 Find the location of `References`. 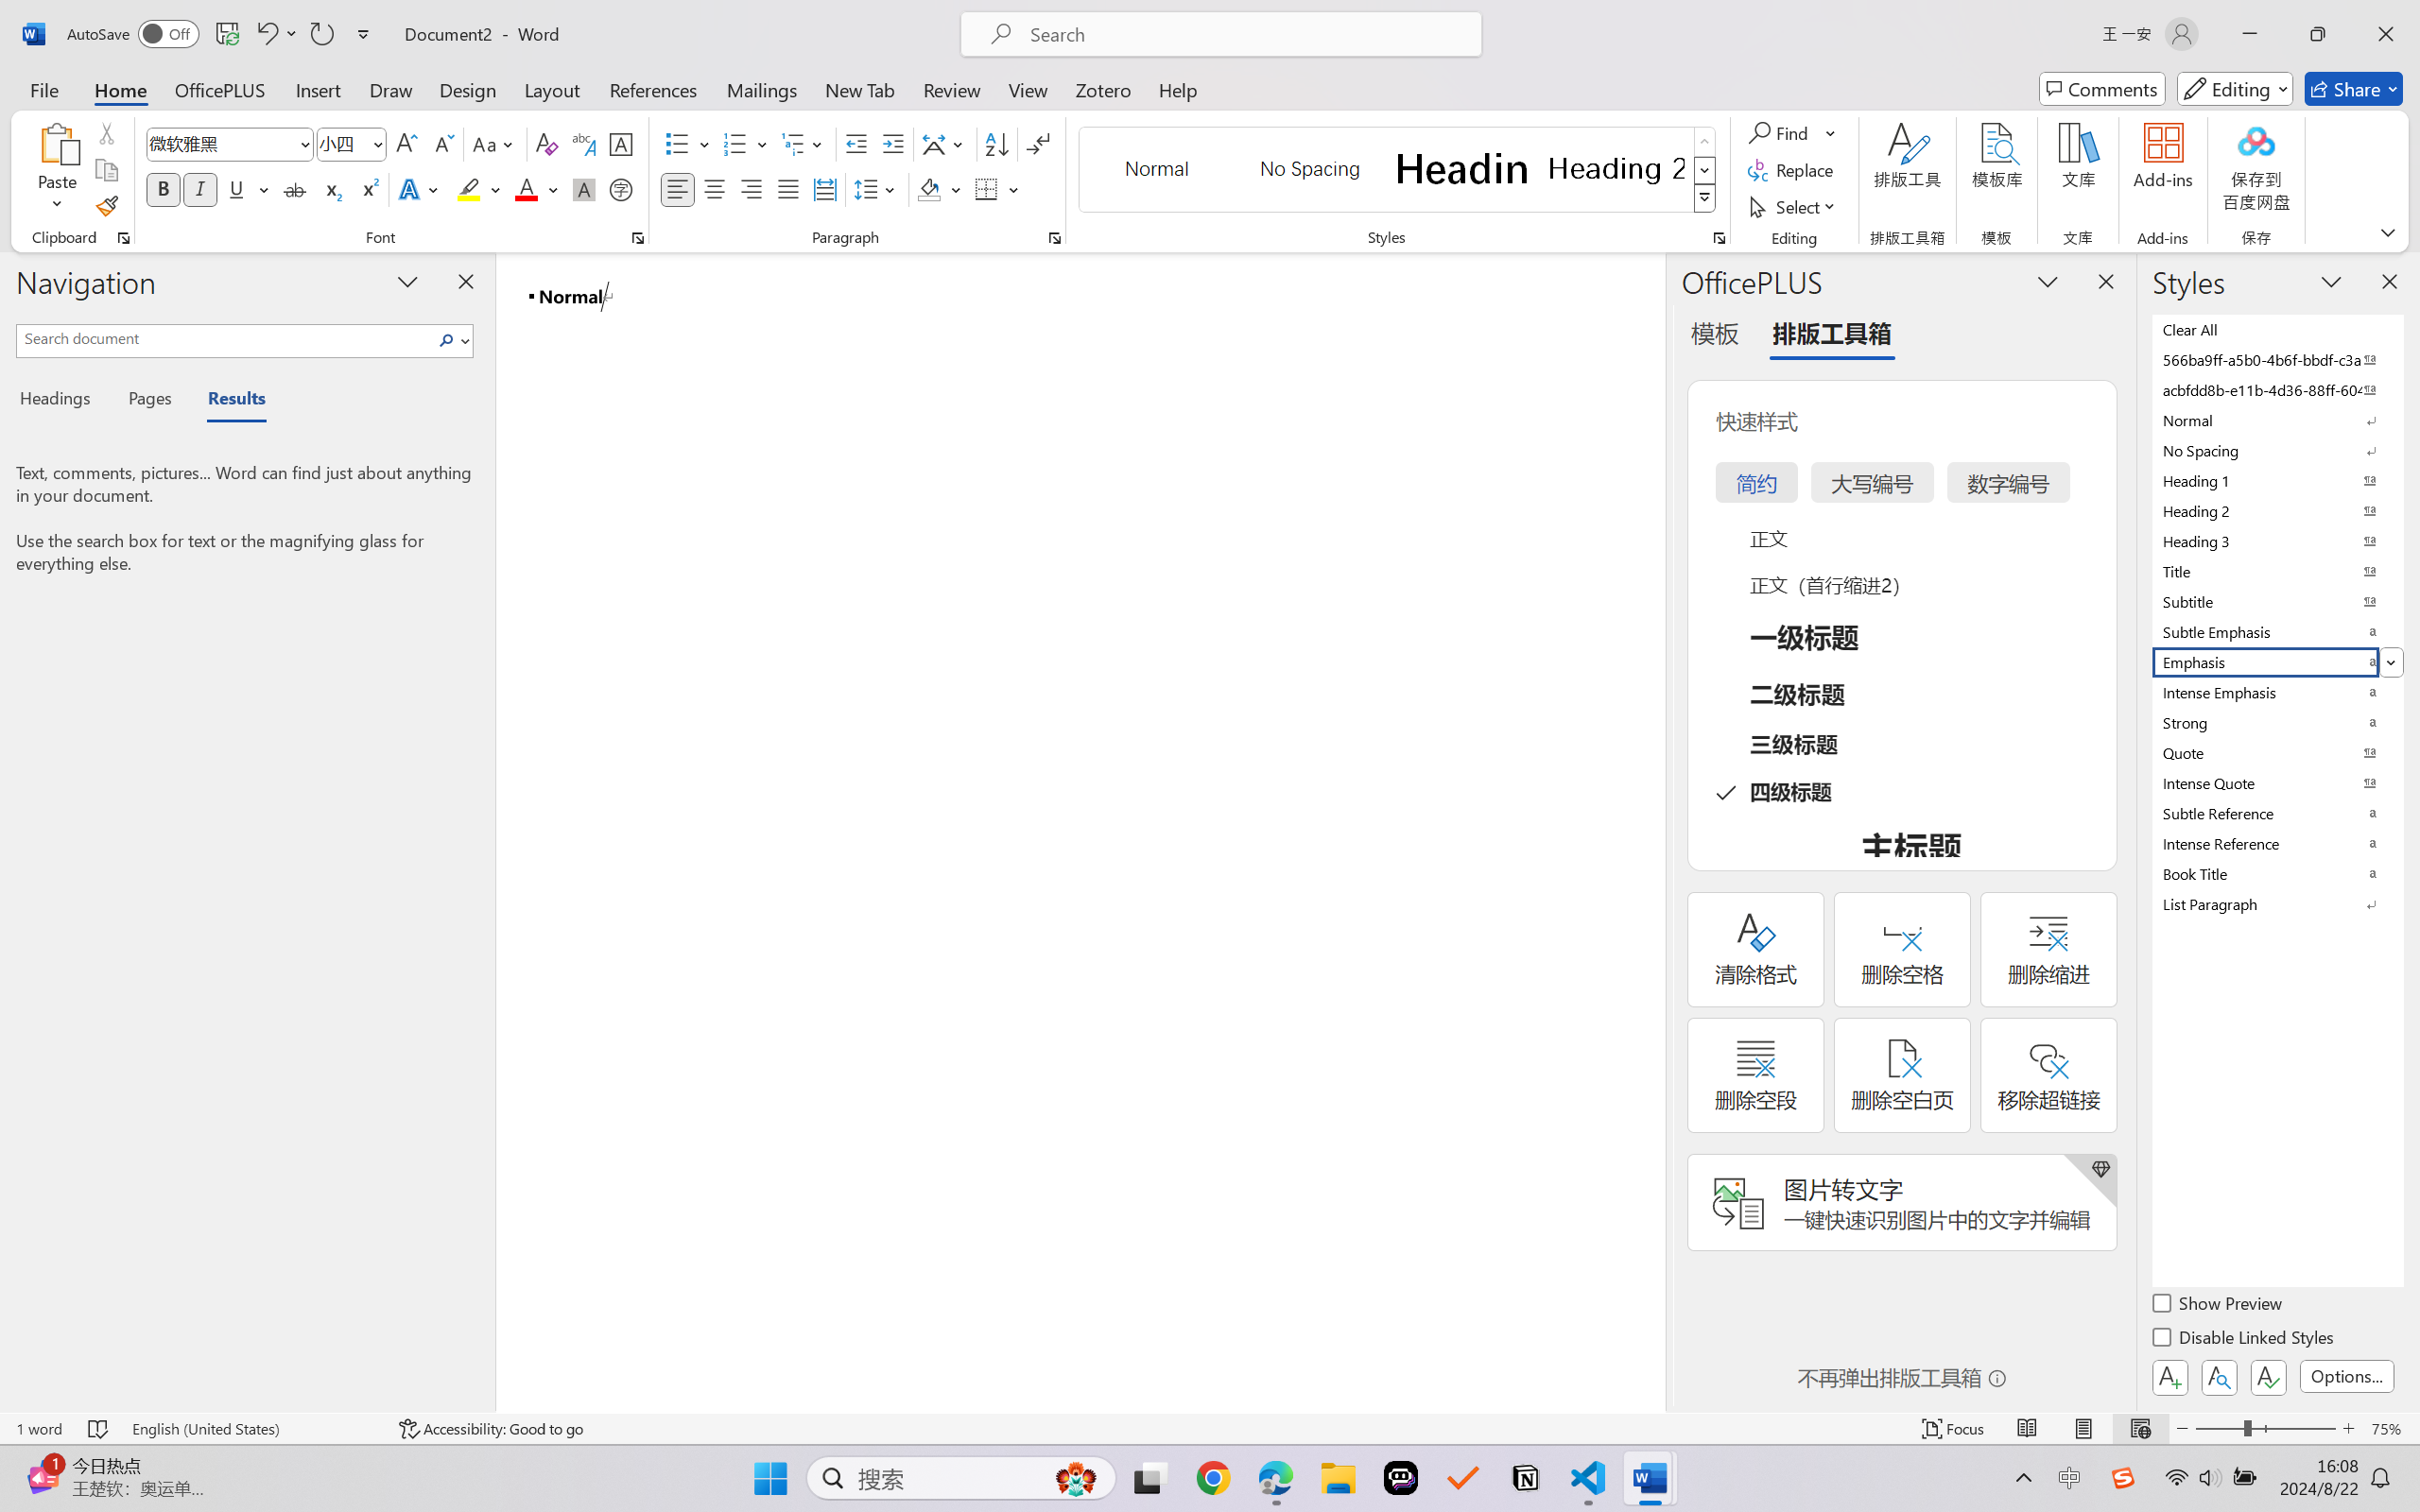

References is located at coordinates (654, 89).